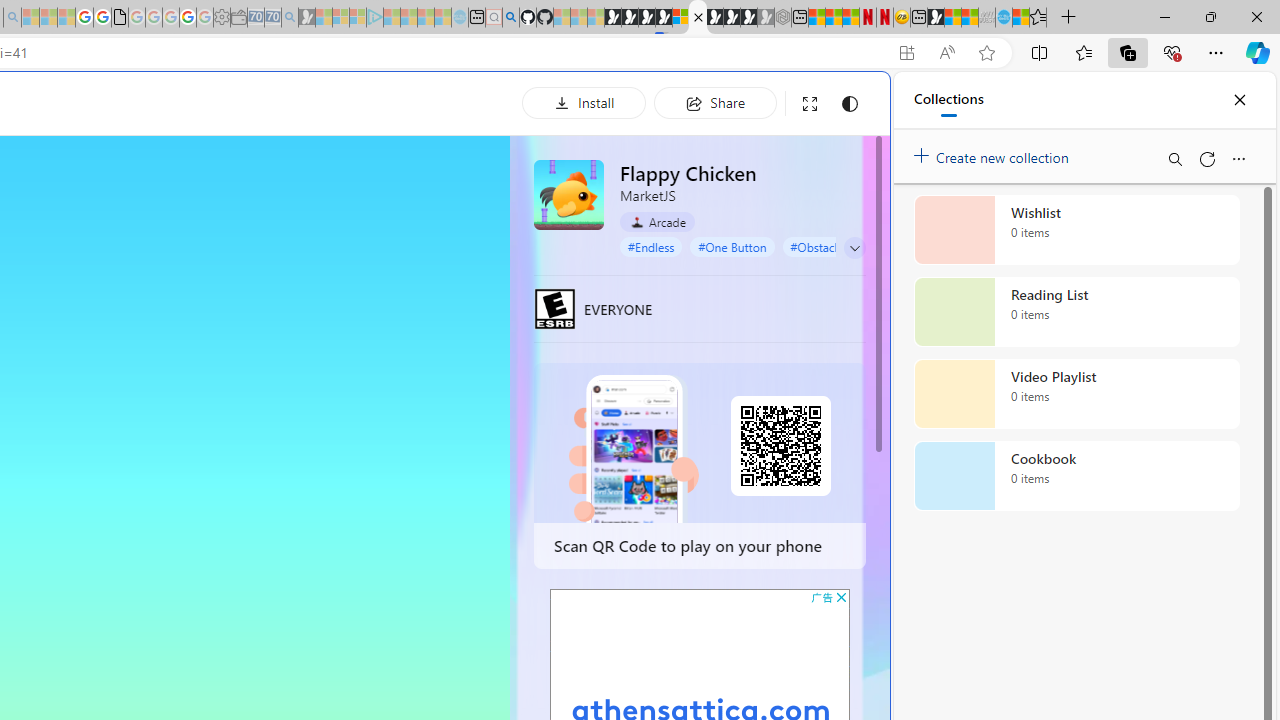 This screenshot has width=1280, height=720. What do you see at coordinates (657, 221) in the screenshot?
I see `Arcade` at bounding box center [657, 221].